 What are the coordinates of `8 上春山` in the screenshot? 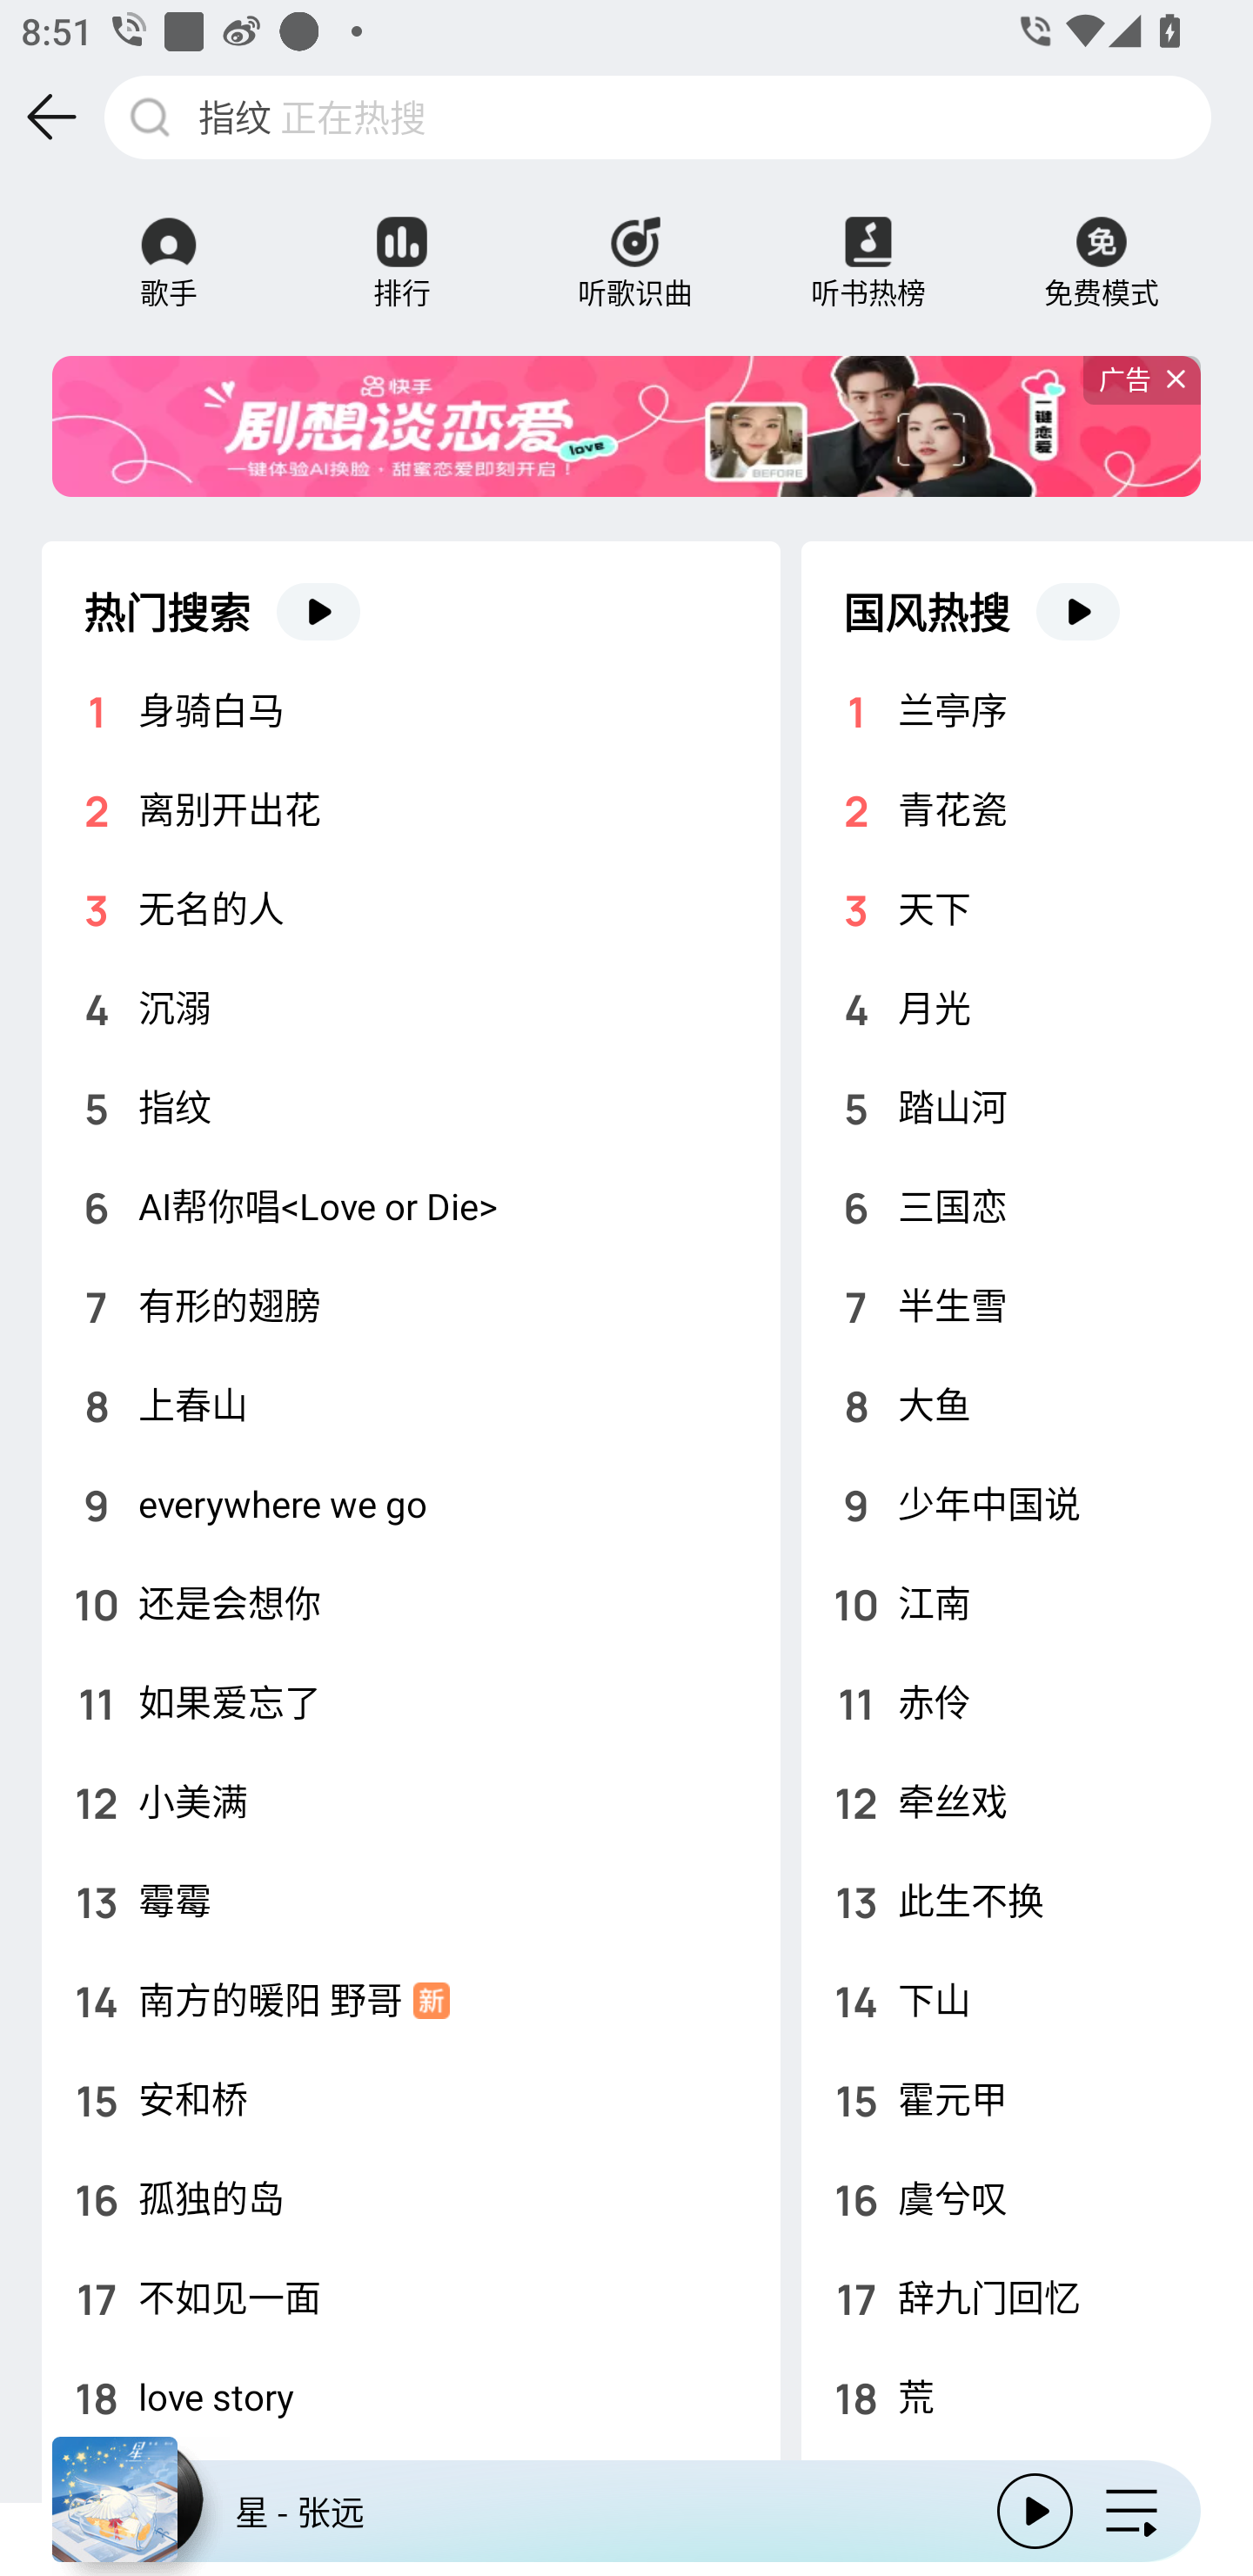 It's located at (411, 1405).